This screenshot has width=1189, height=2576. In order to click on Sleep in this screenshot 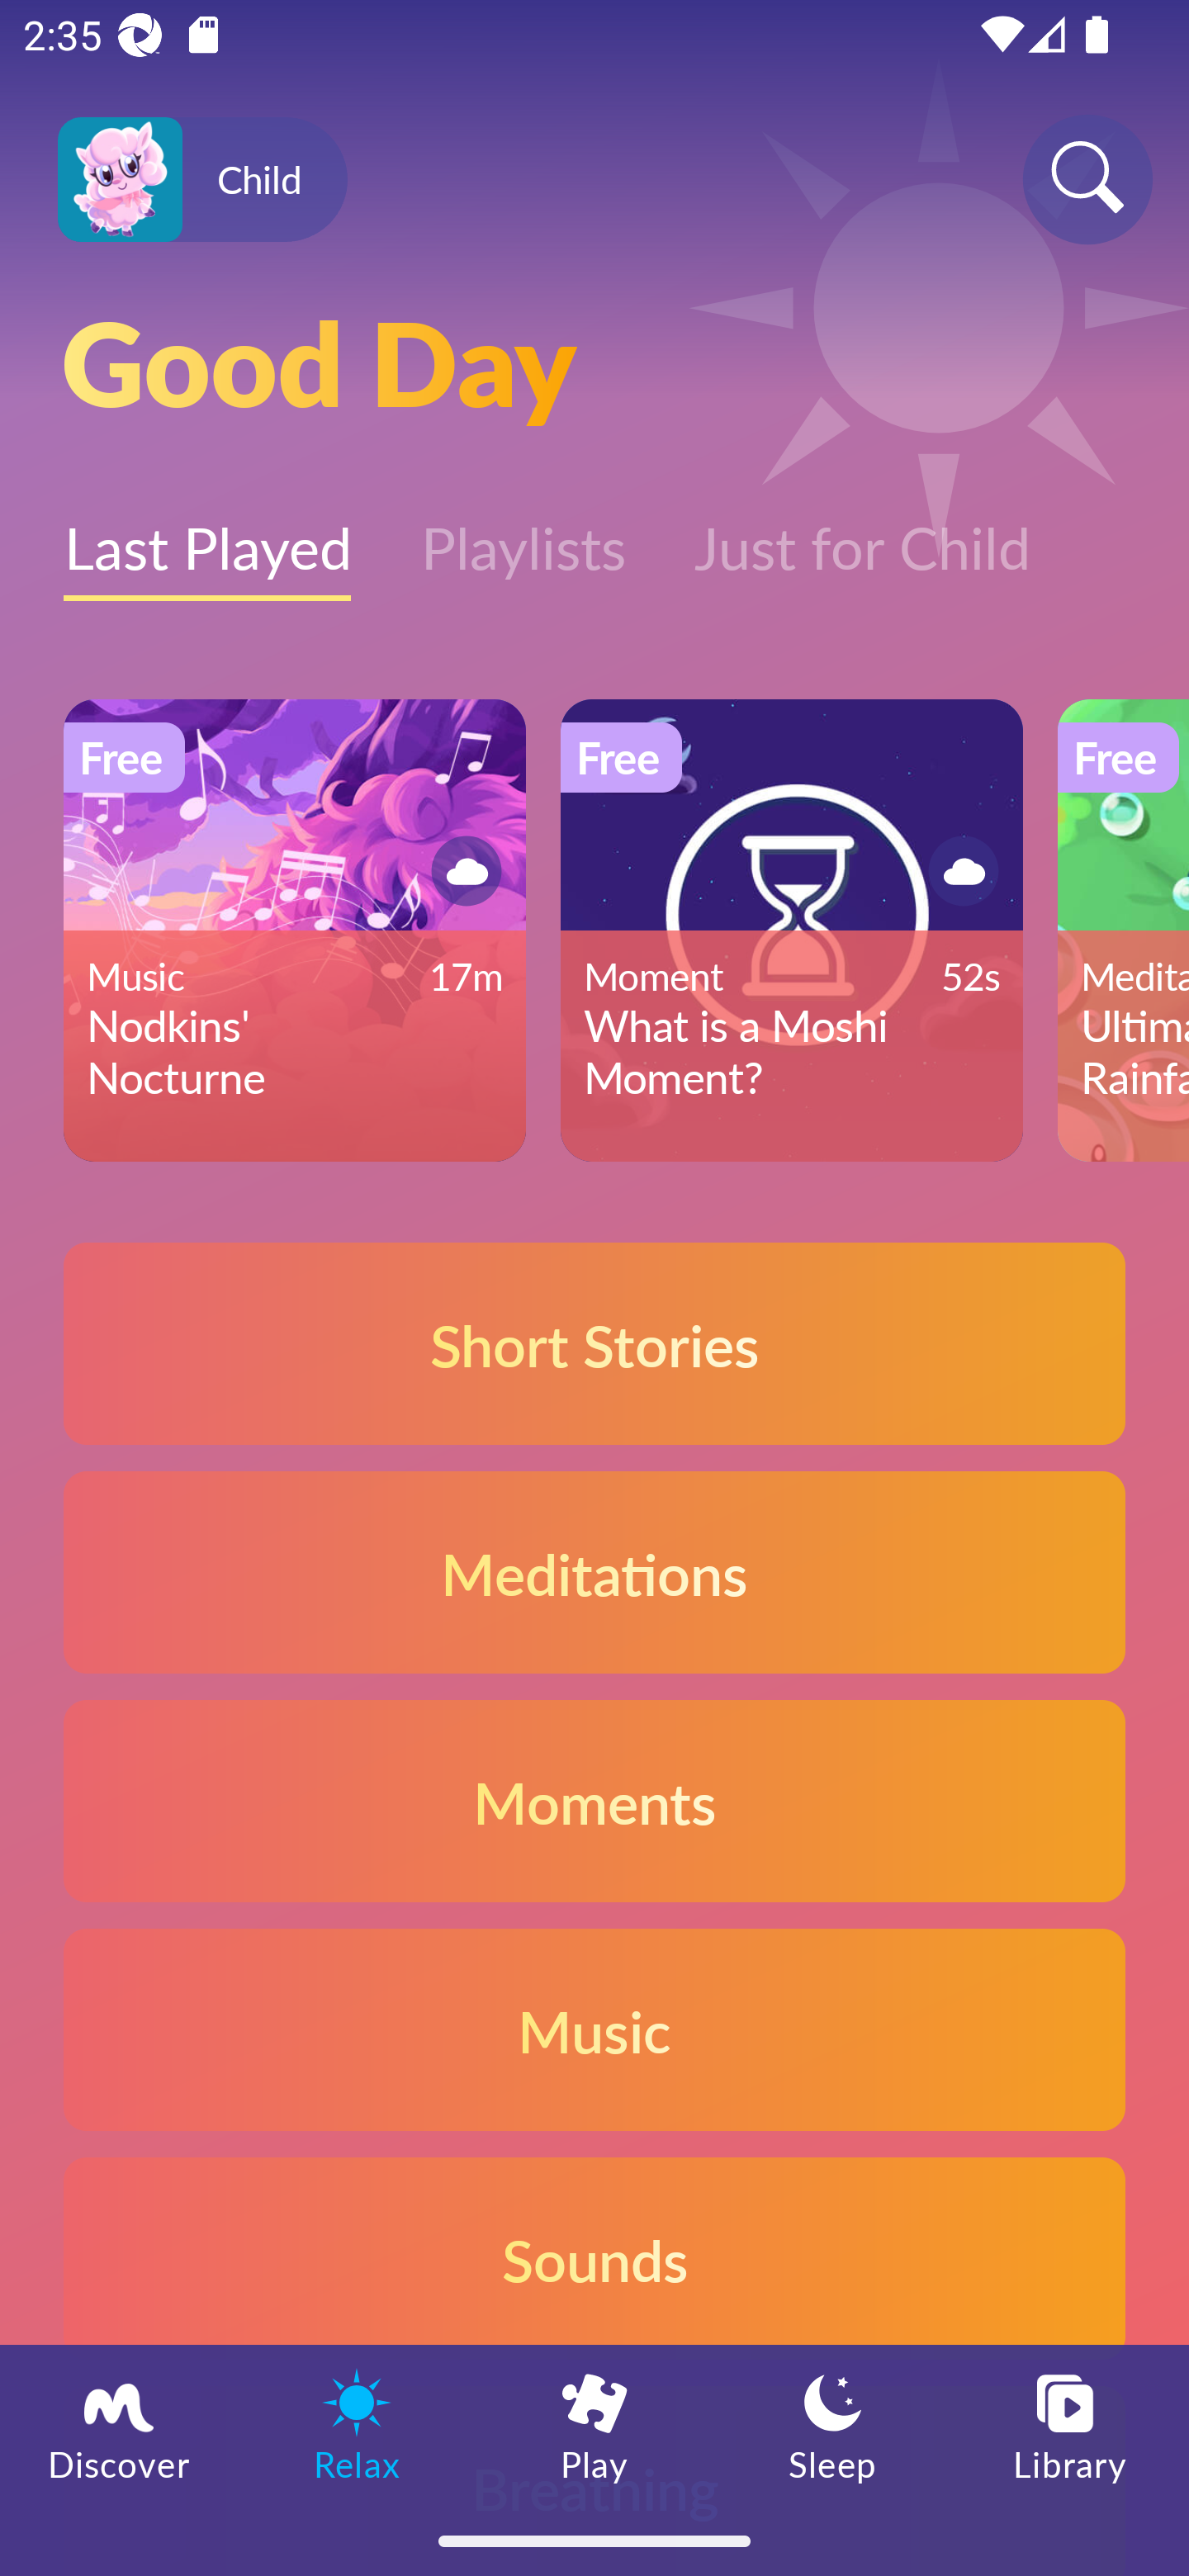, I will do `click(832, 2425)`.